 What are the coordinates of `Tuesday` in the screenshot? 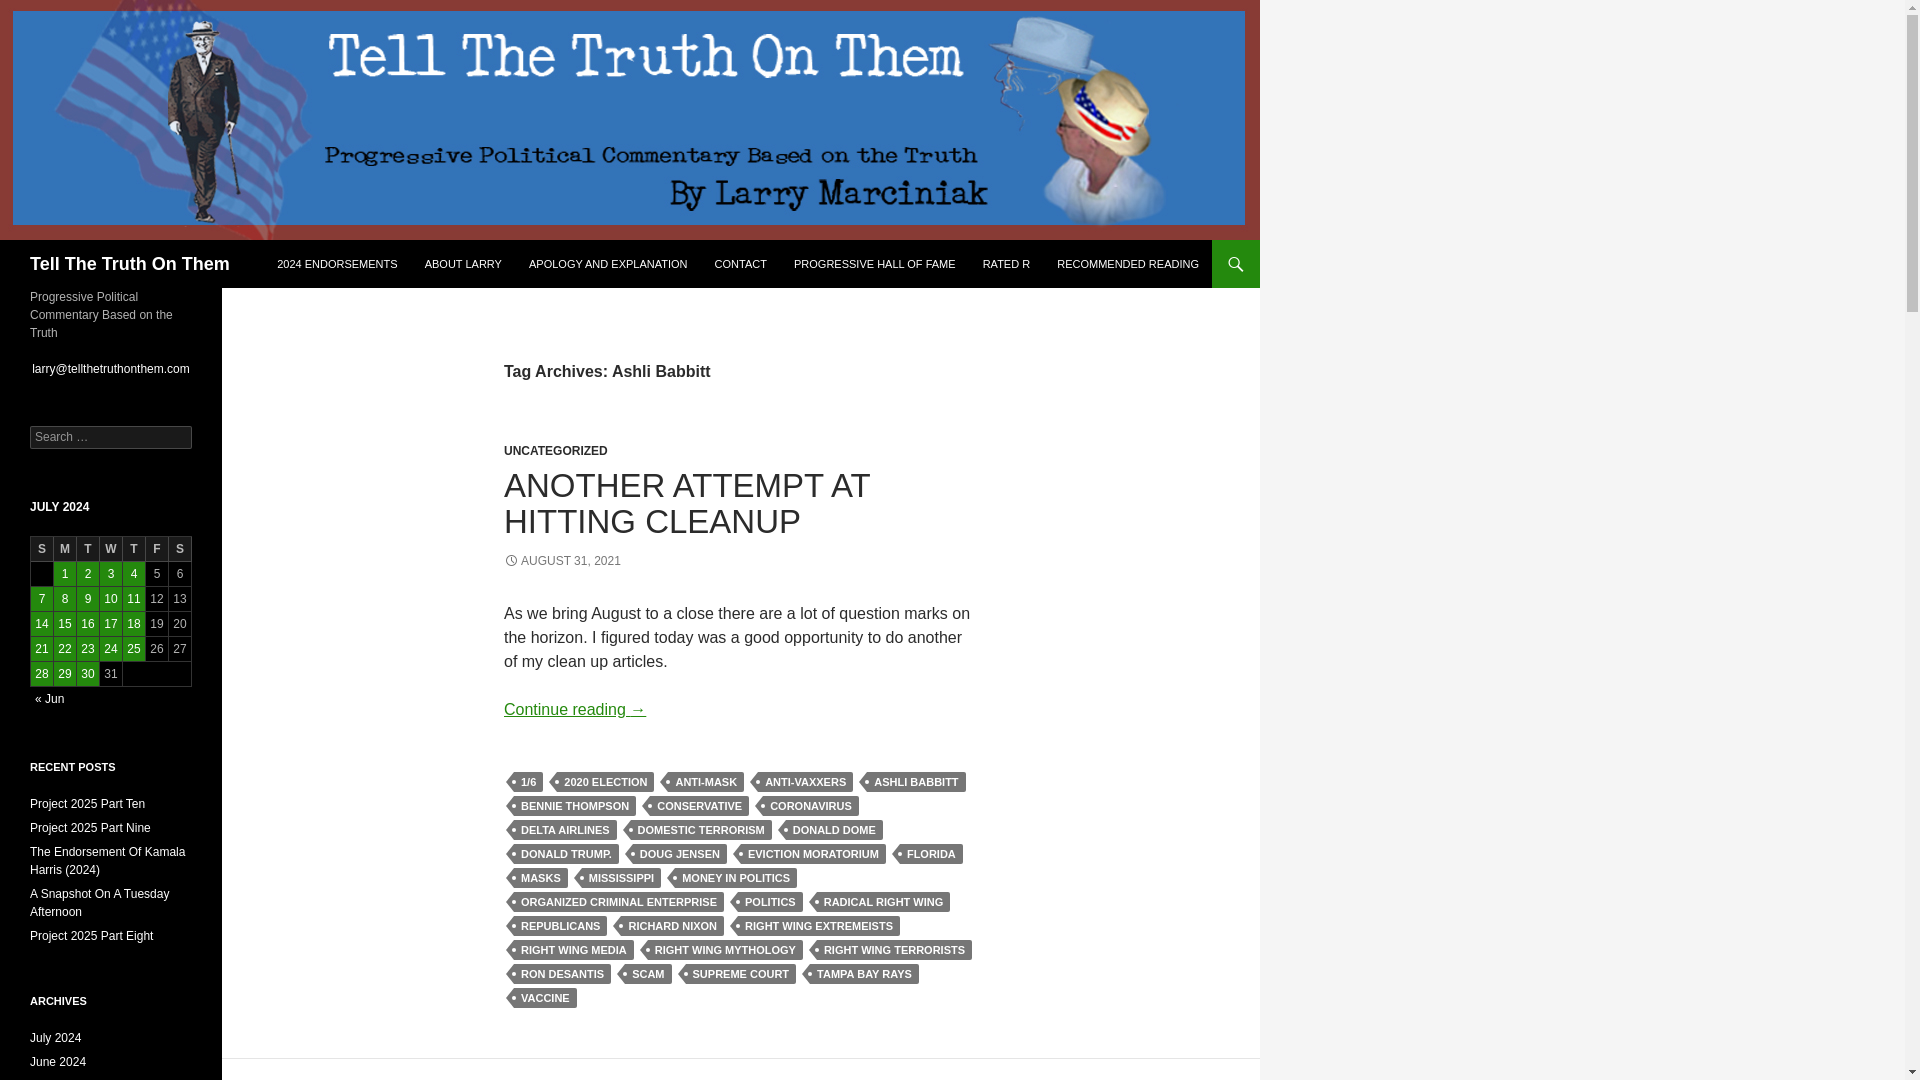 It's located at (88, 548).